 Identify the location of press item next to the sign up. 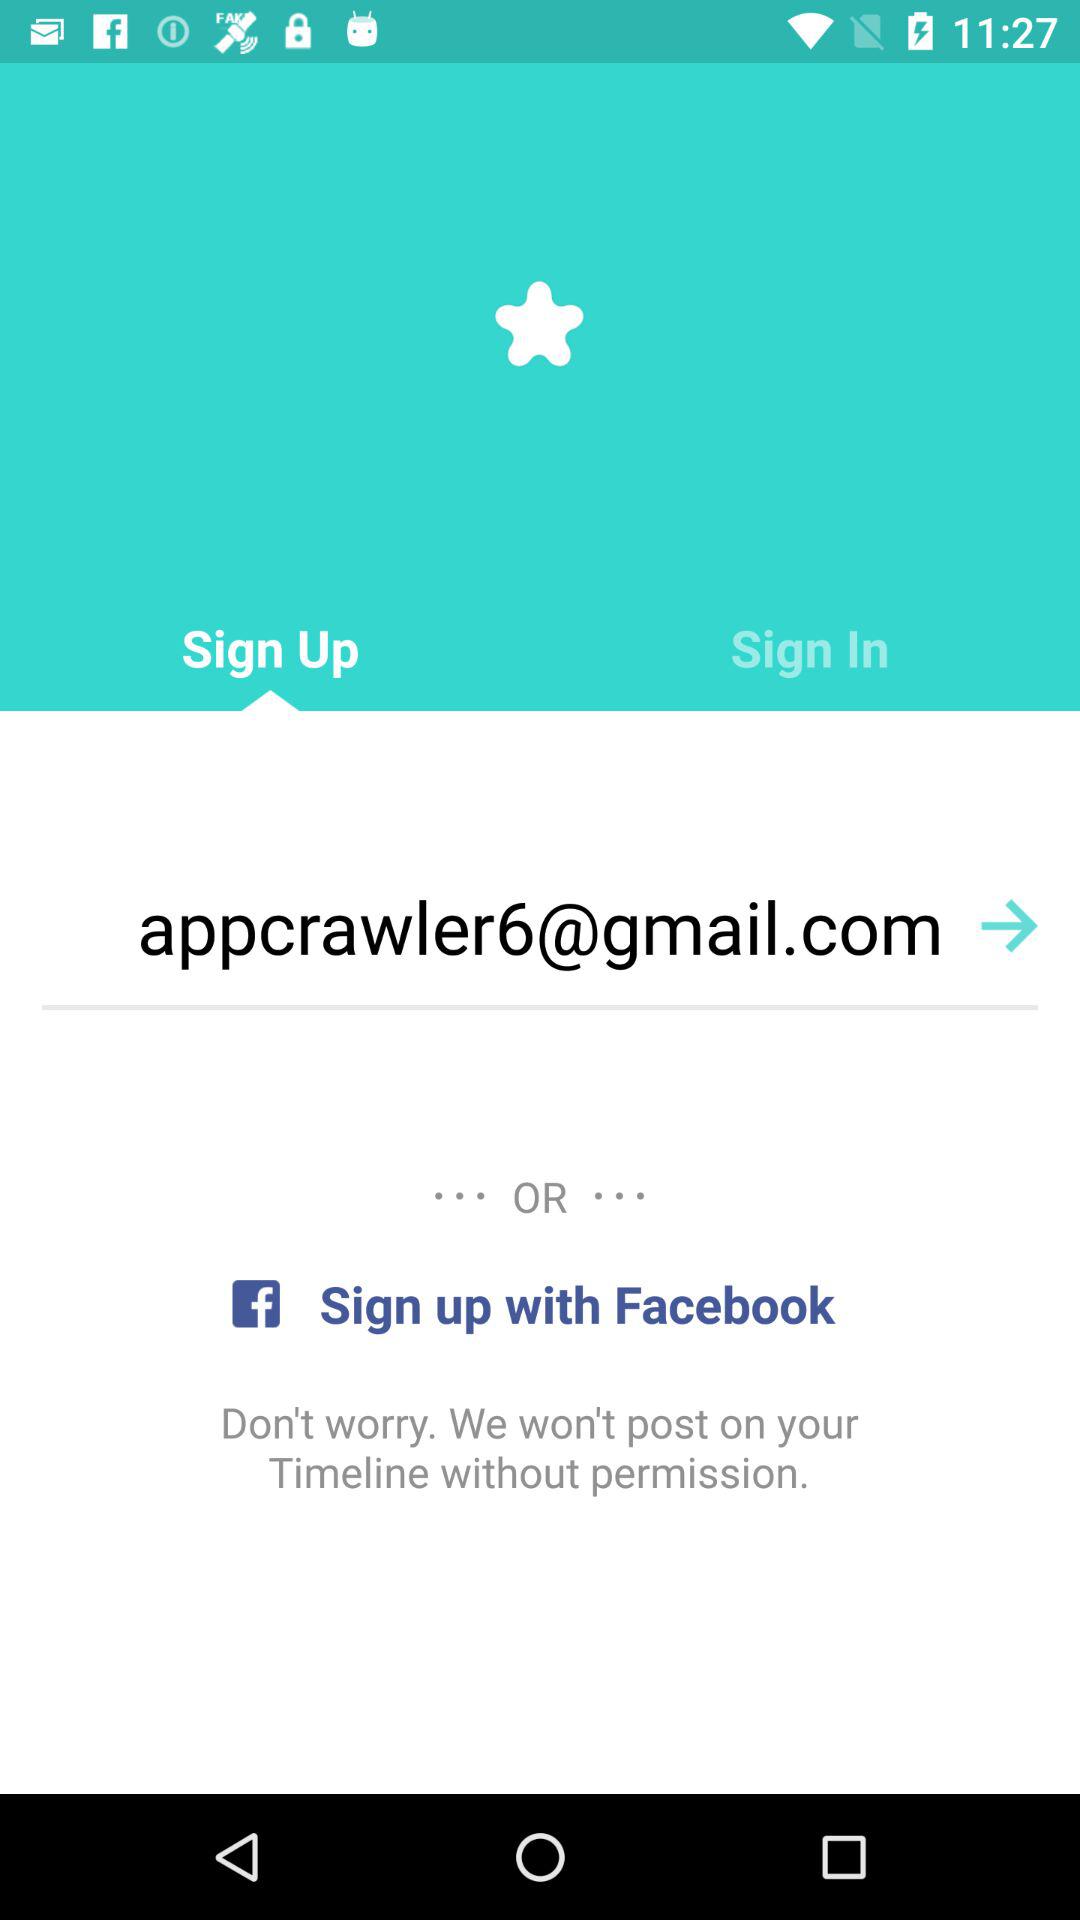
(810, 648).